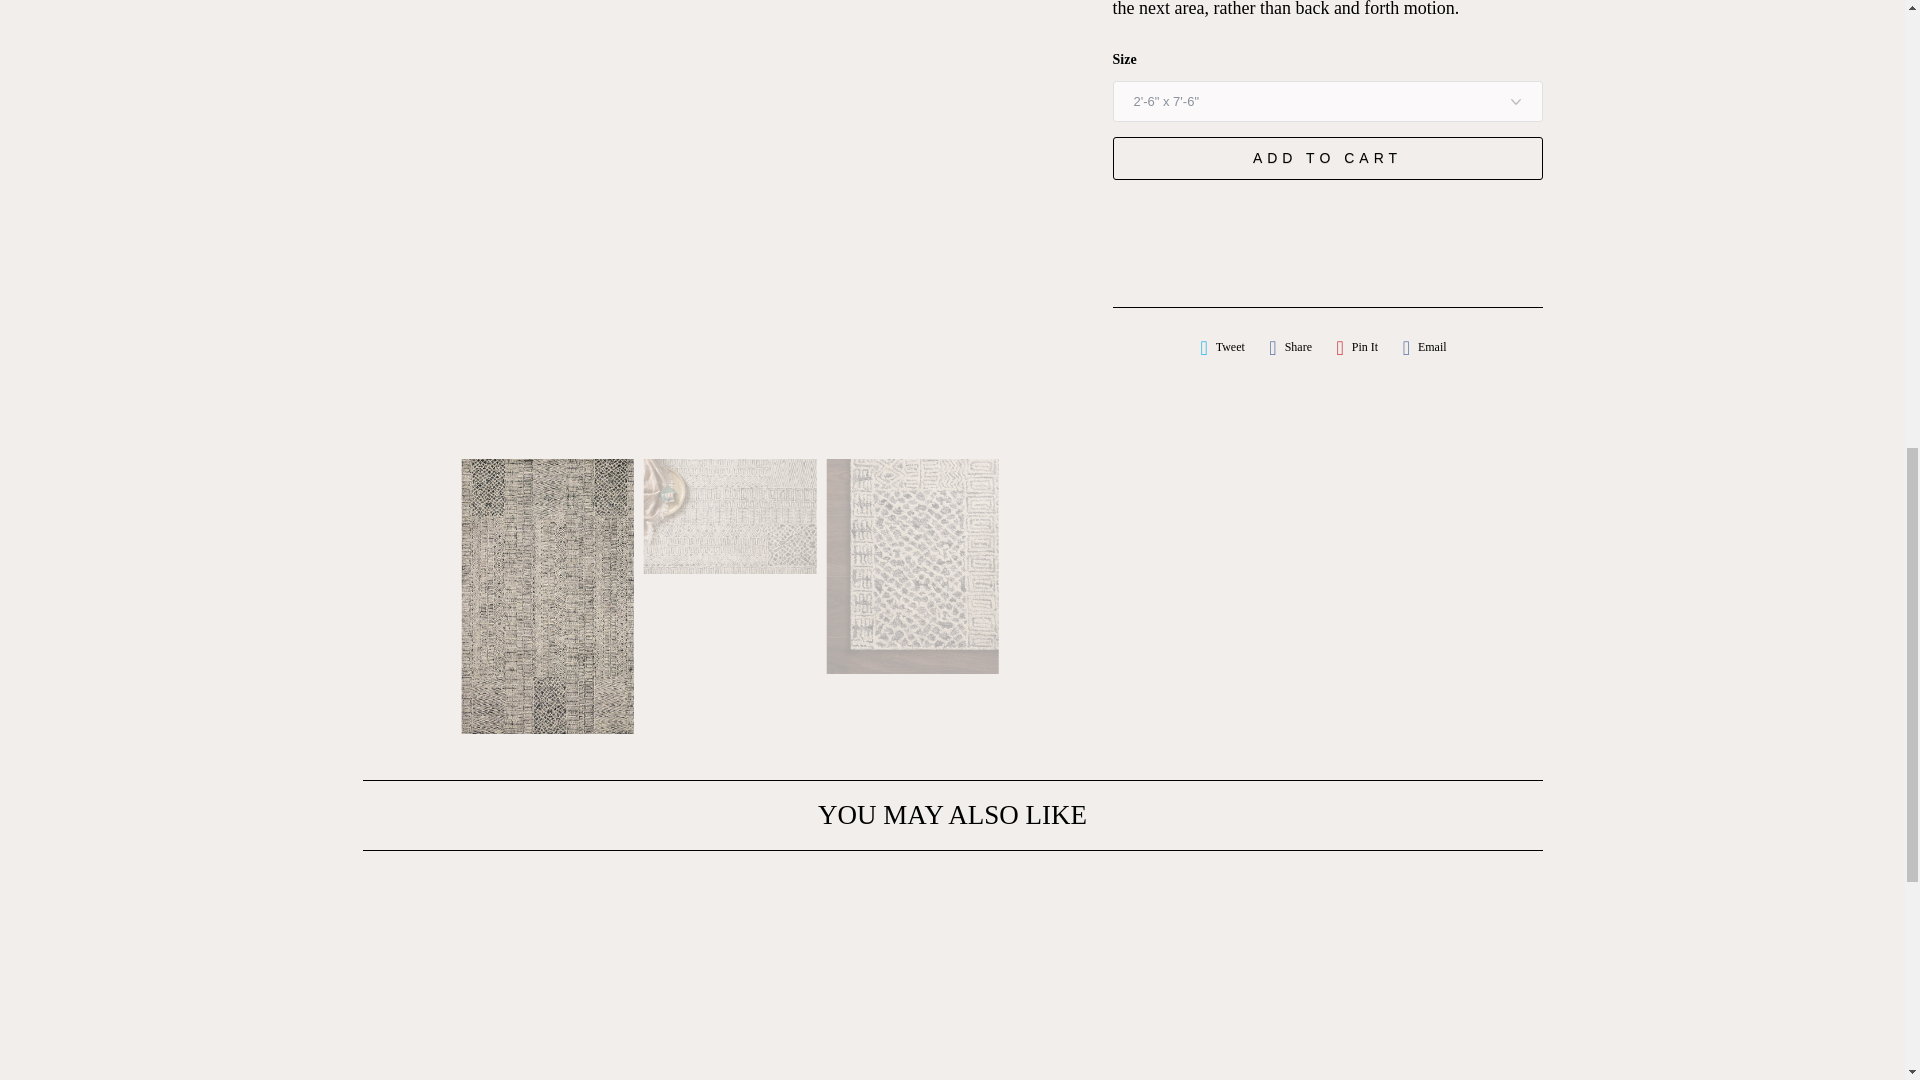 This screenshot has height=1080, width=1920. What do you see at coordinates (1425, 346) in the screenshot?
I see `Email this to a friend` at bounding box center [1425, 346].